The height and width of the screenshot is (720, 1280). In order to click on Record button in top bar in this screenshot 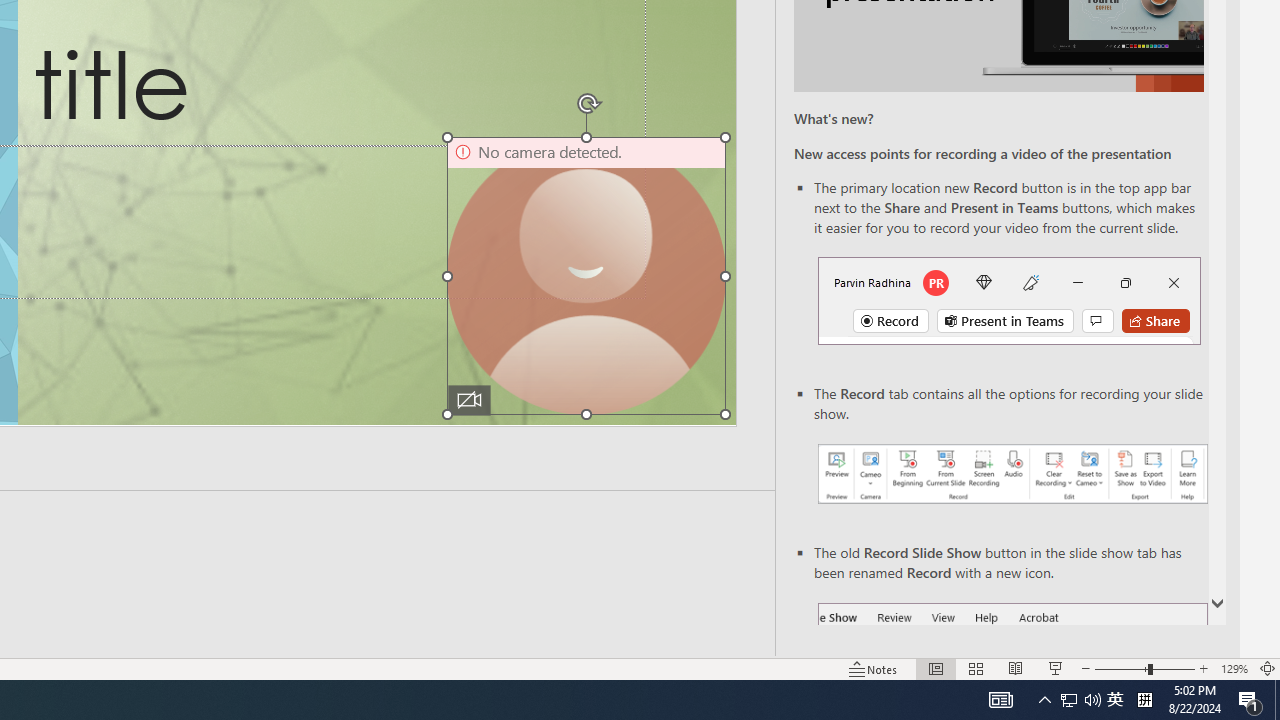, I will do `click(1008, 300)`.